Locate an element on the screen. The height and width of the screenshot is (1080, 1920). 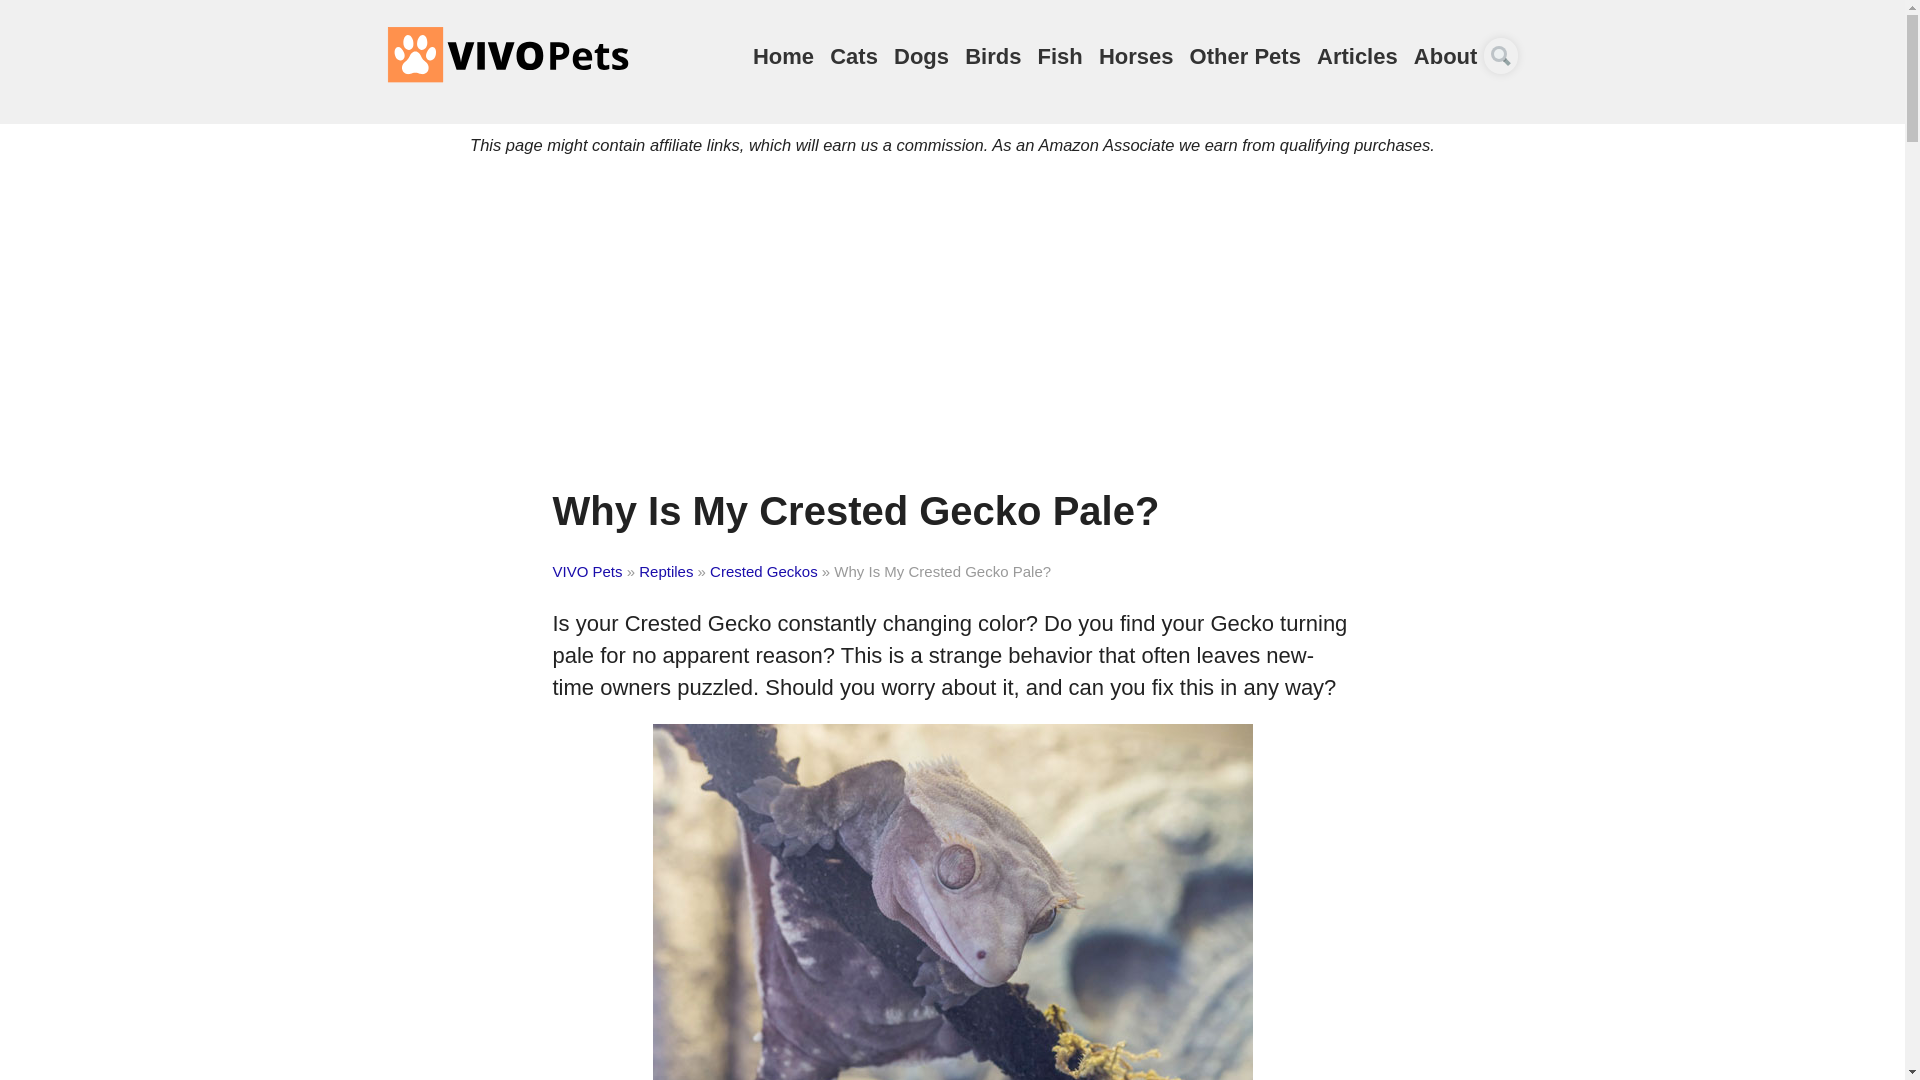
Other Pets is located at coordinates (1246, 56).